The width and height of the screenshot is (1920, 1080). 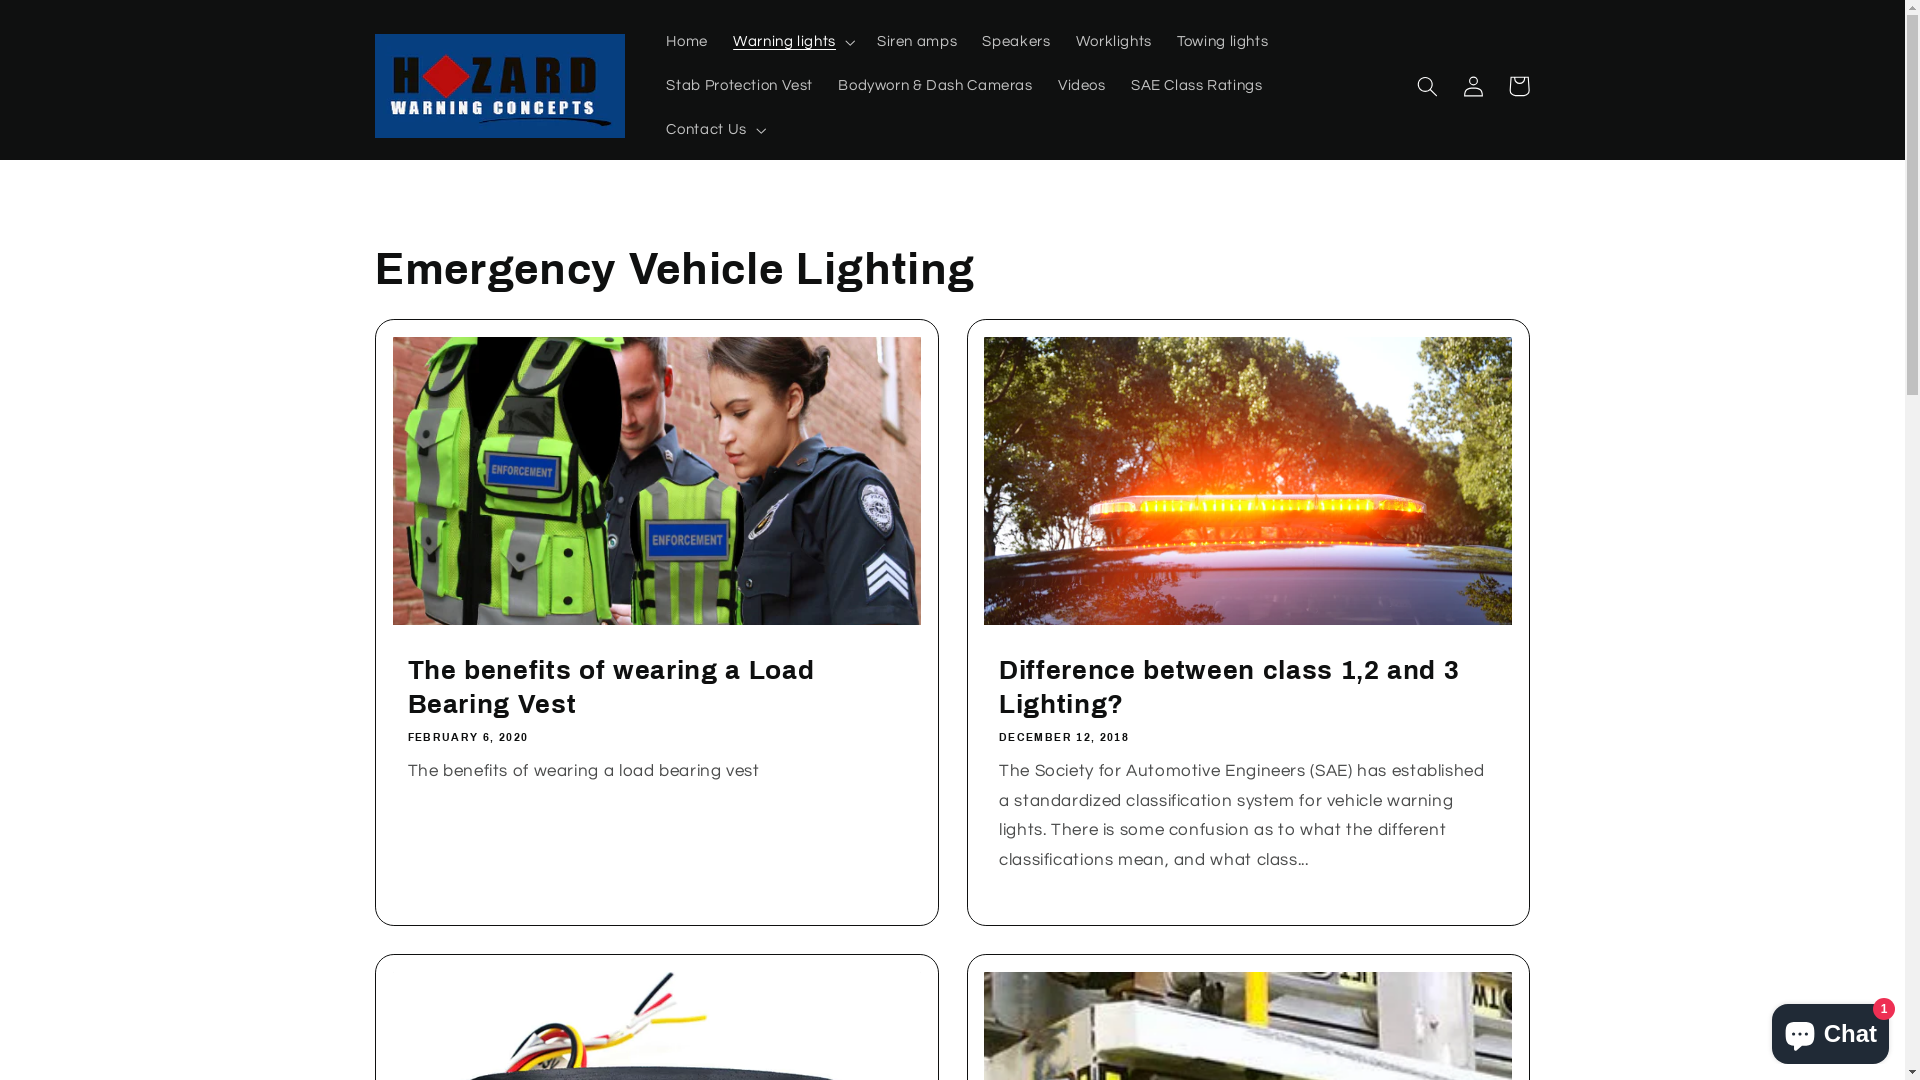 I want to click on Siren amps, so click(x=917, y=42).